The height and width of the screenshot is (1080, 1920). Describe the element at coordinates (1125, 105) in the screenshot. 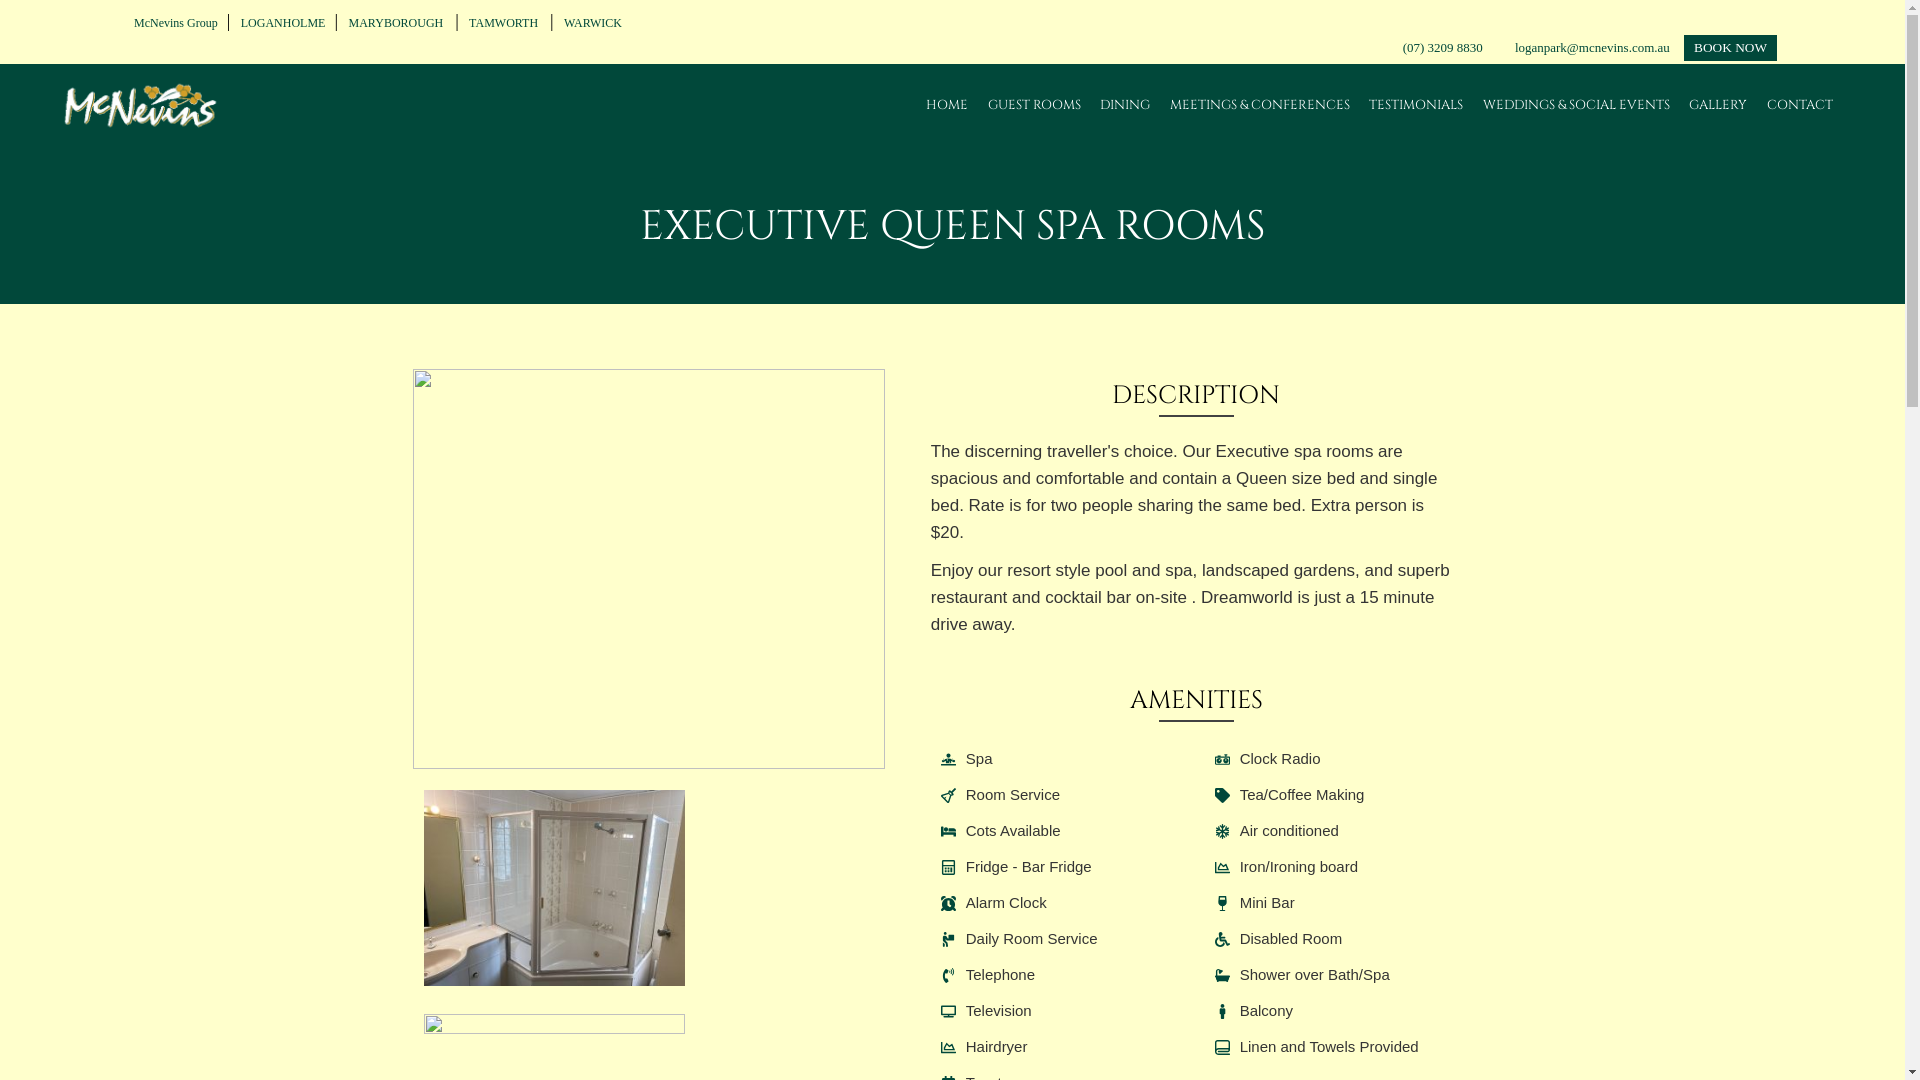

I see `DINING` at that location.